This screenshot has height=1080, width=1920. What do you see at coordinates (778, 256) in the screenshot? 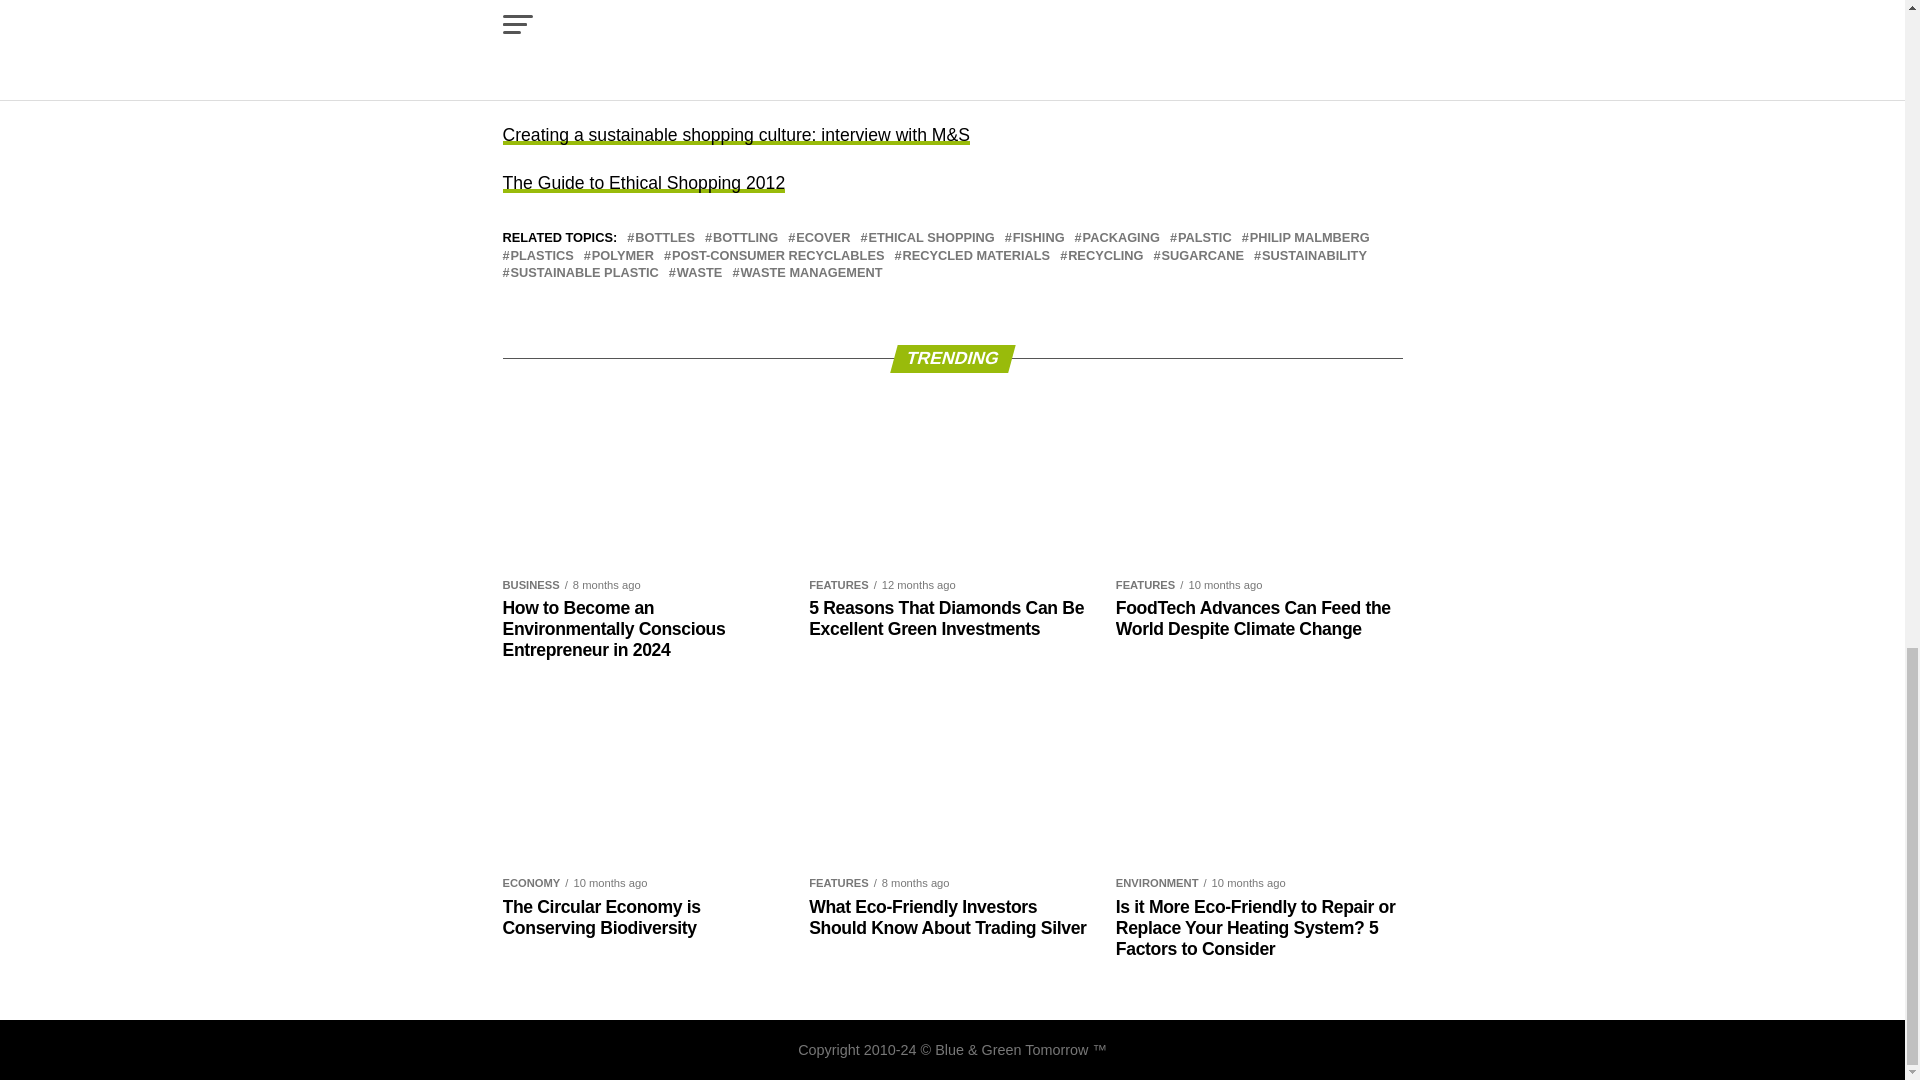
I see `POST-CONSUMER RECYCLABLES` at bounding box center [778, 256].